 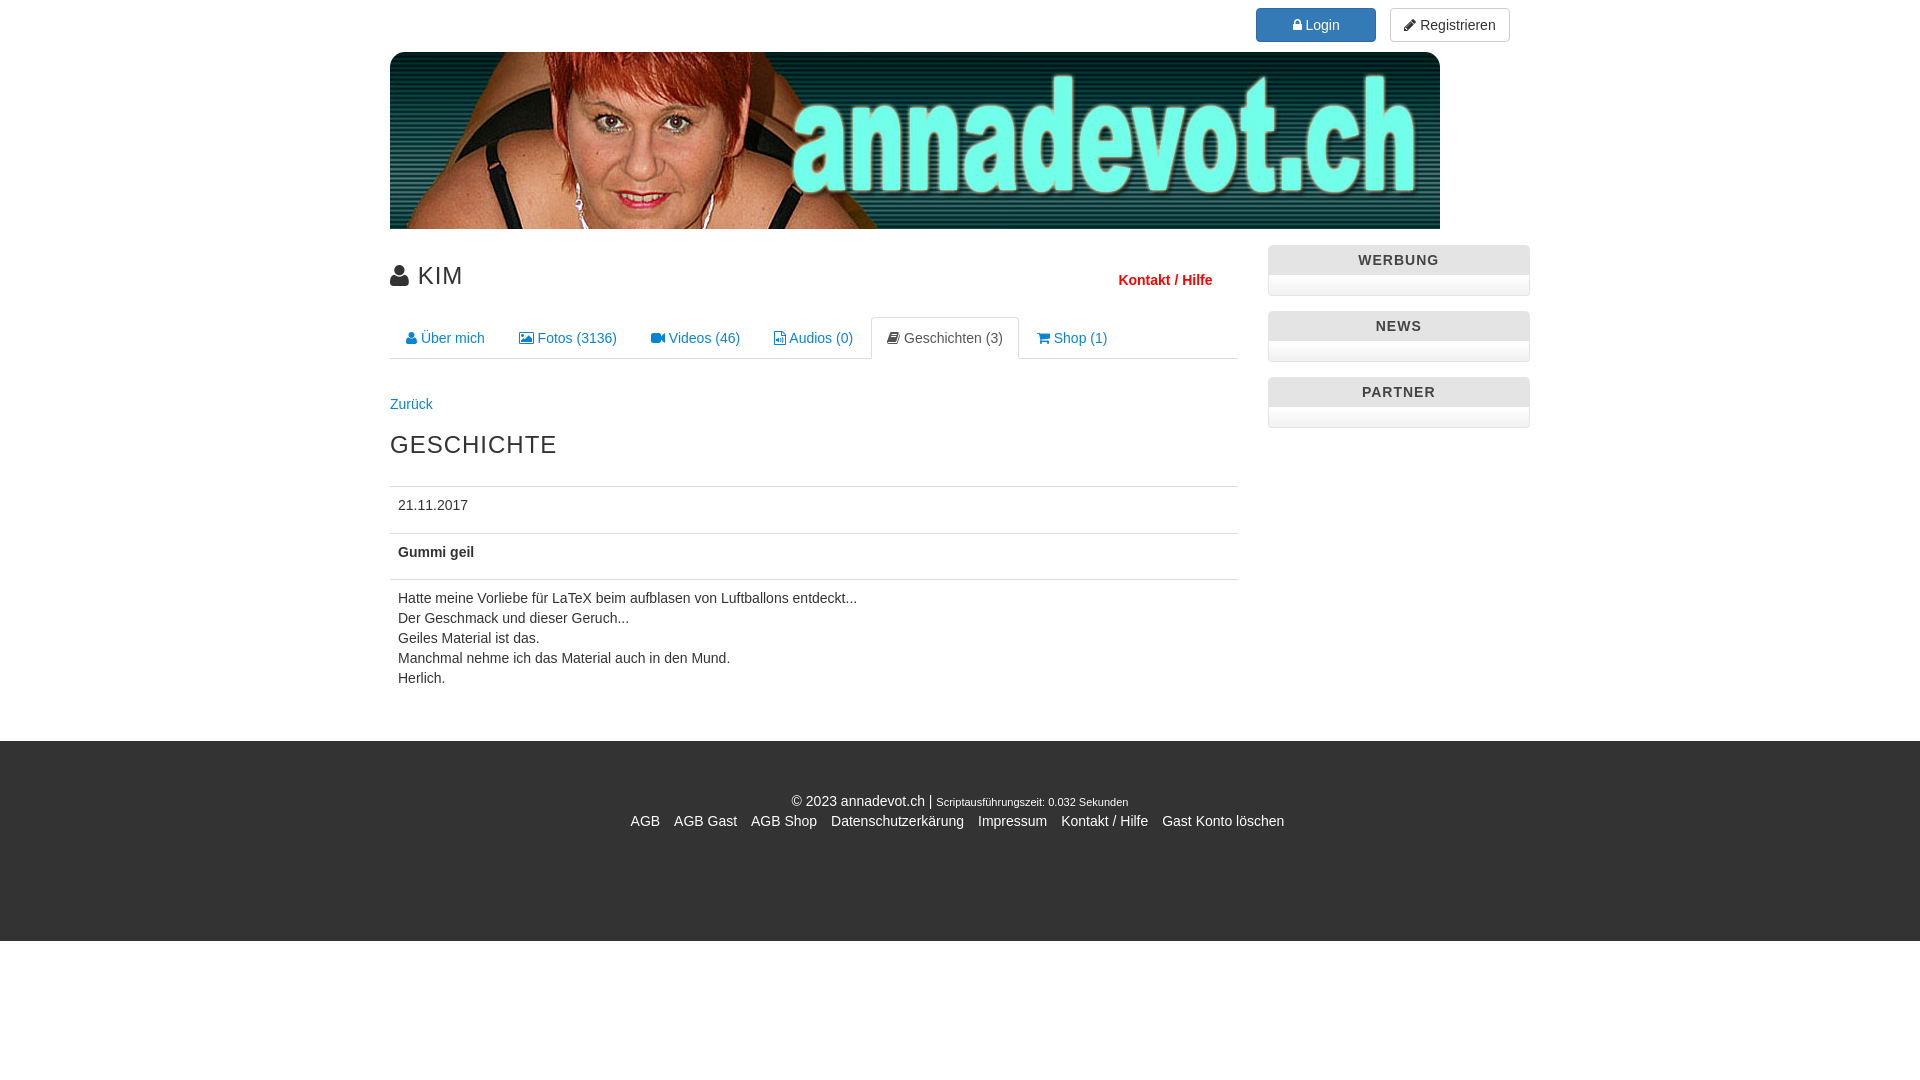 I want to click on Impressum, so click(x=1012, y=821).